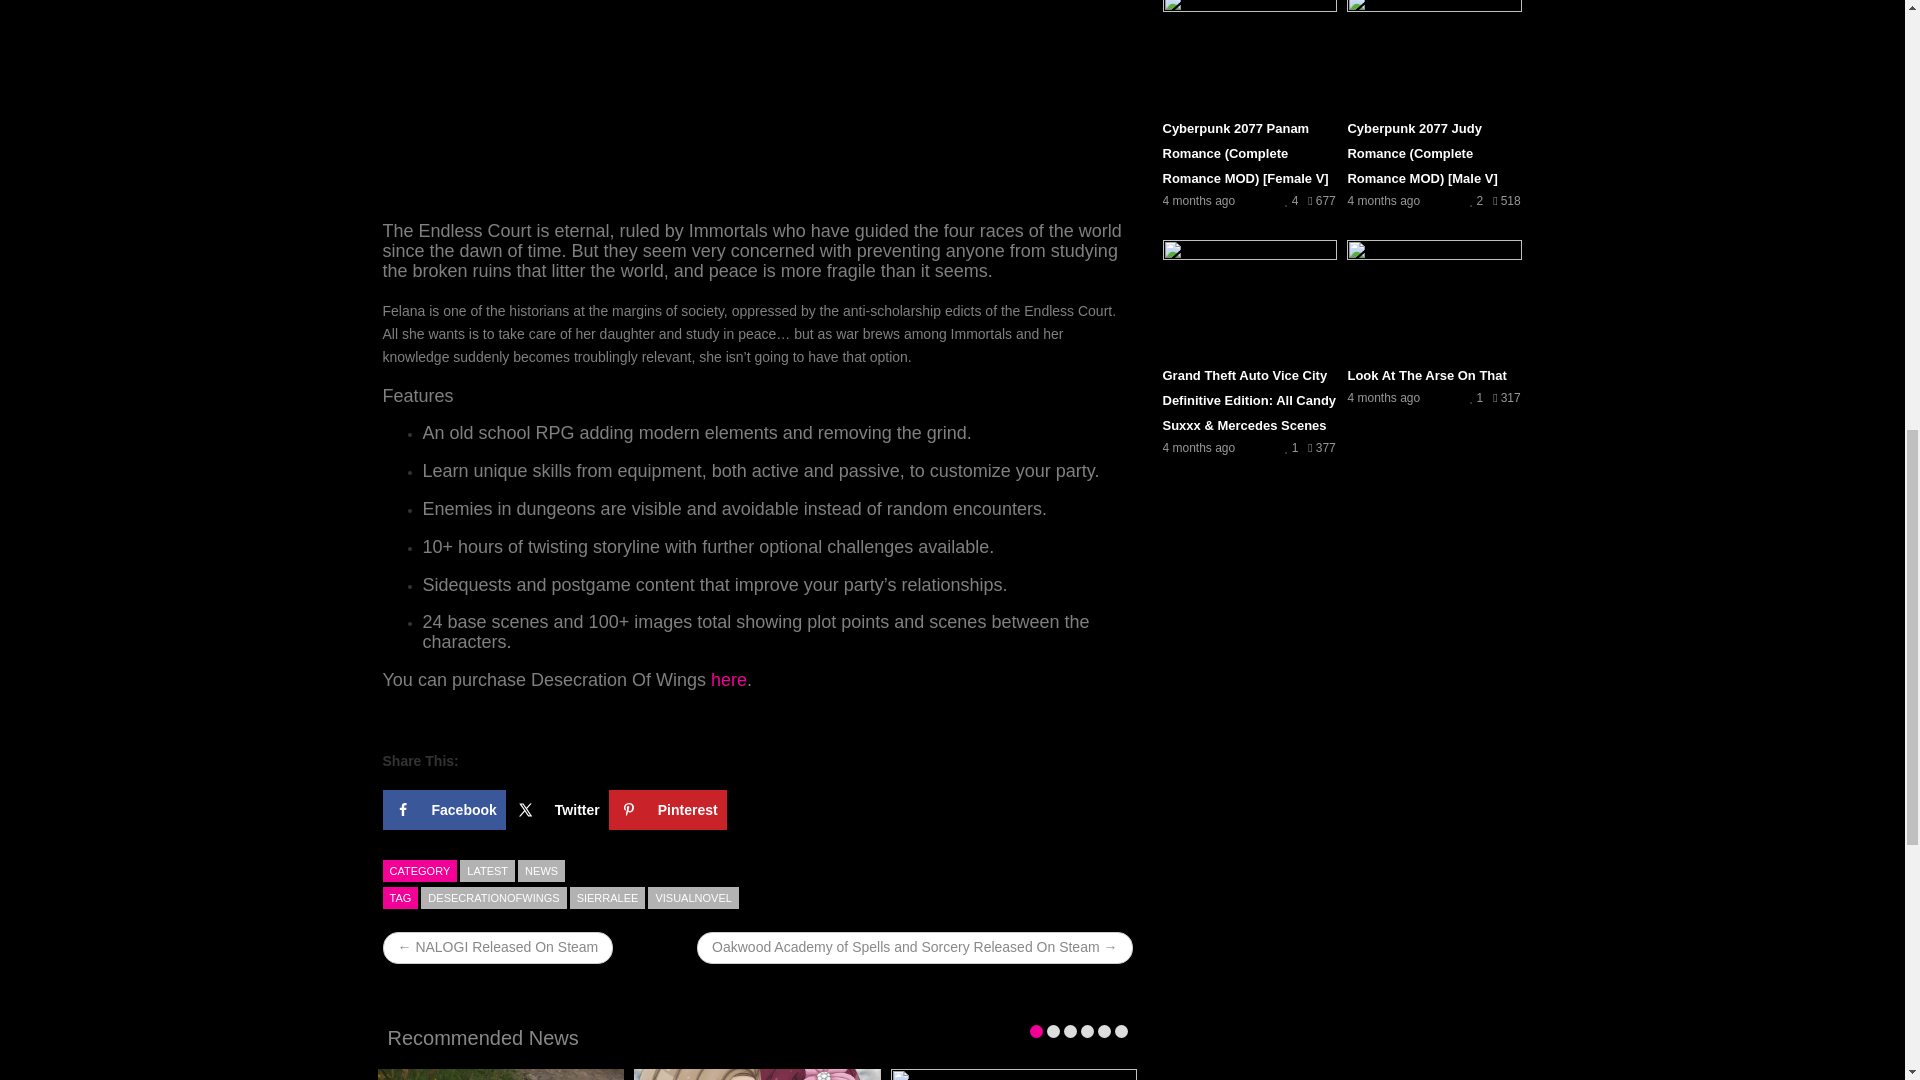 This screenshot has width=1920, height=1080. I want to click on Share on X, so click(557, 810).